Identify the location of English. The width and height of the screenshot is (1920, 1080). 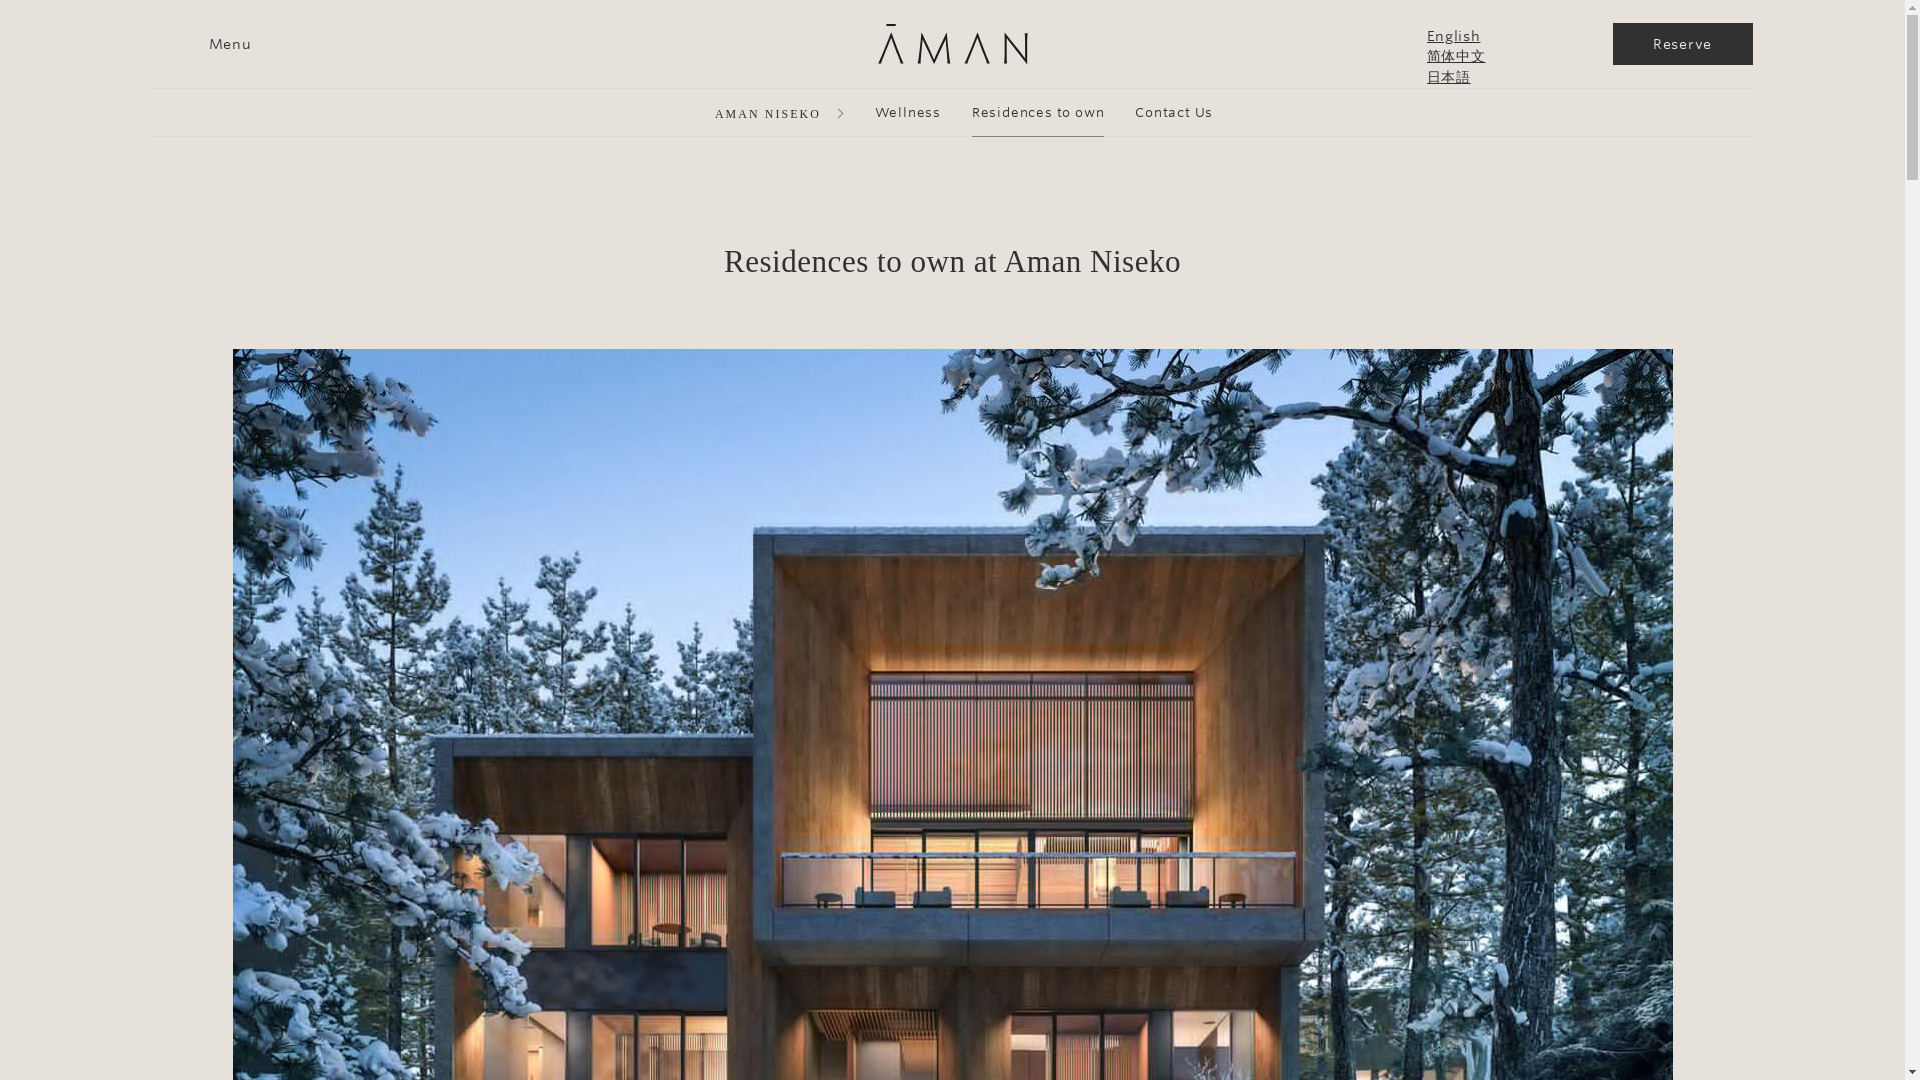
(1492, 36).